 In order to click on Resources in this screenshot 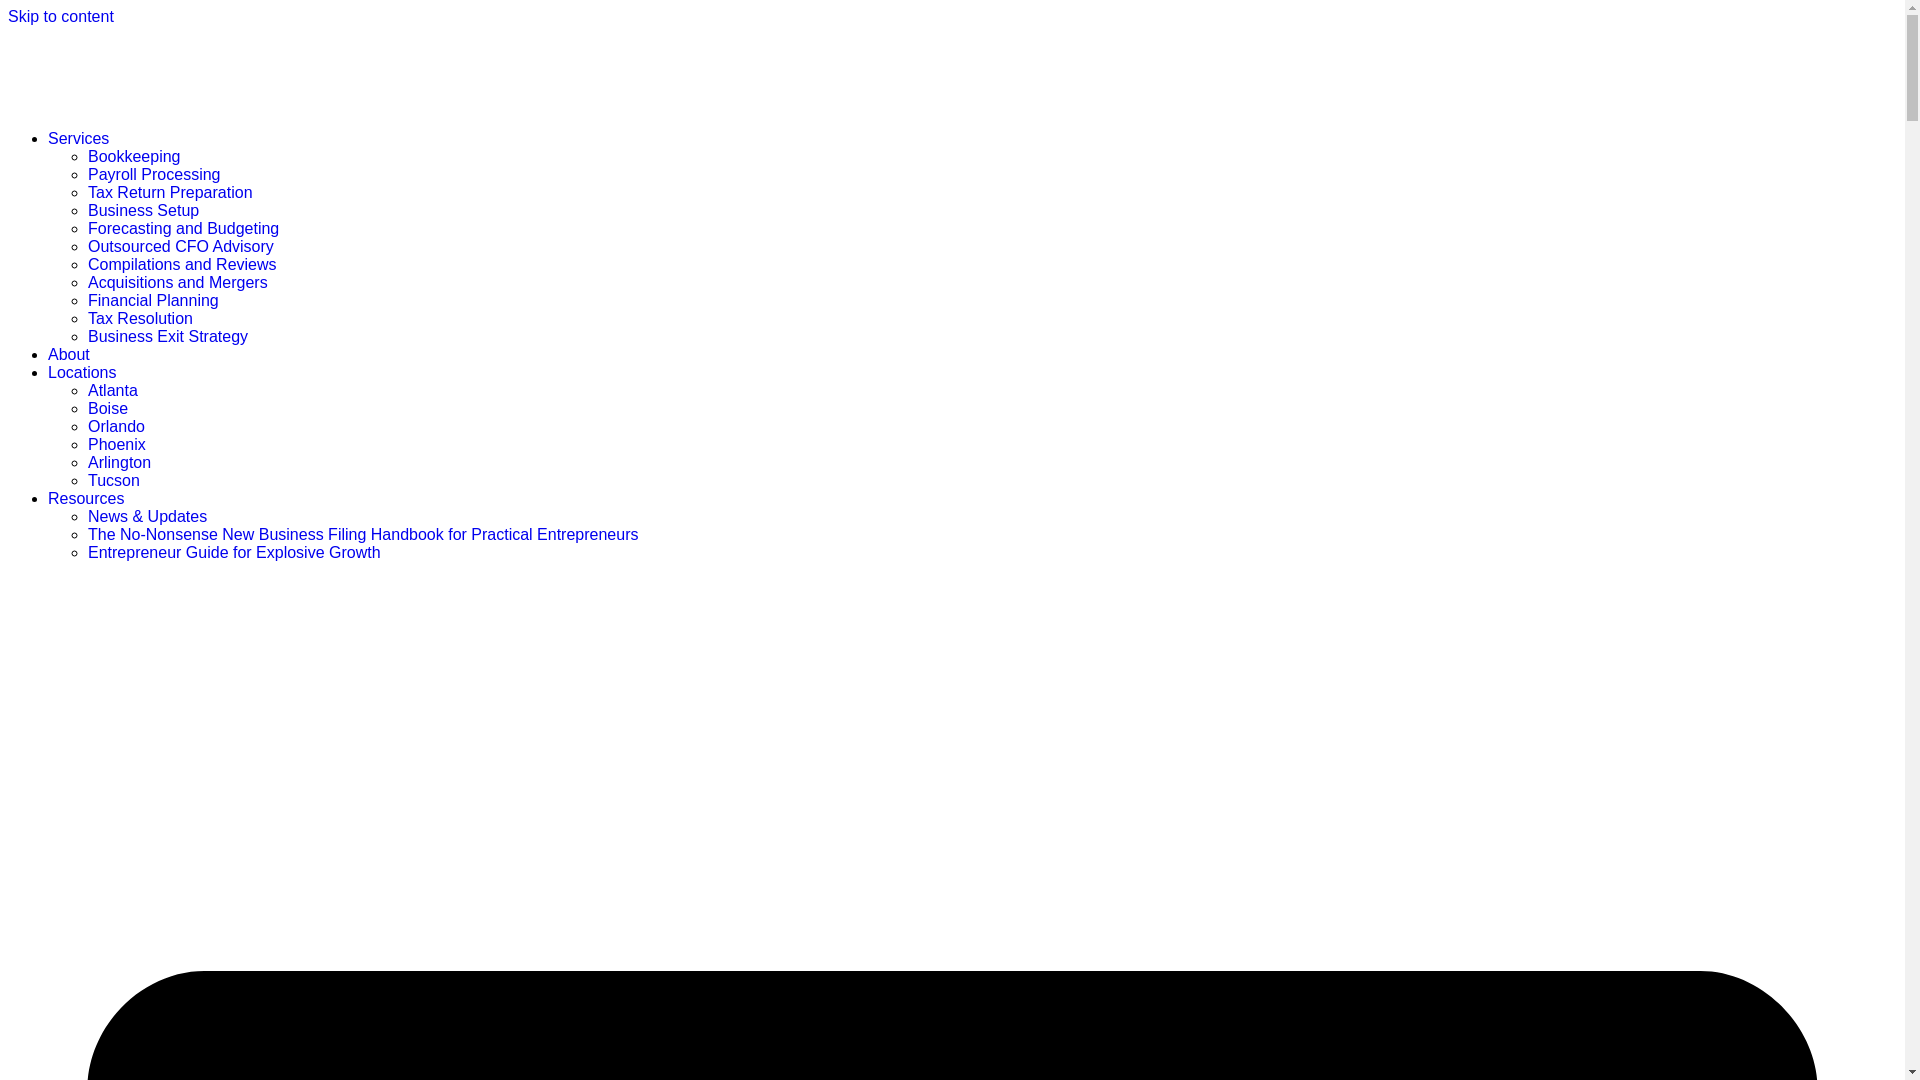, I will do `click(86, 498)`.